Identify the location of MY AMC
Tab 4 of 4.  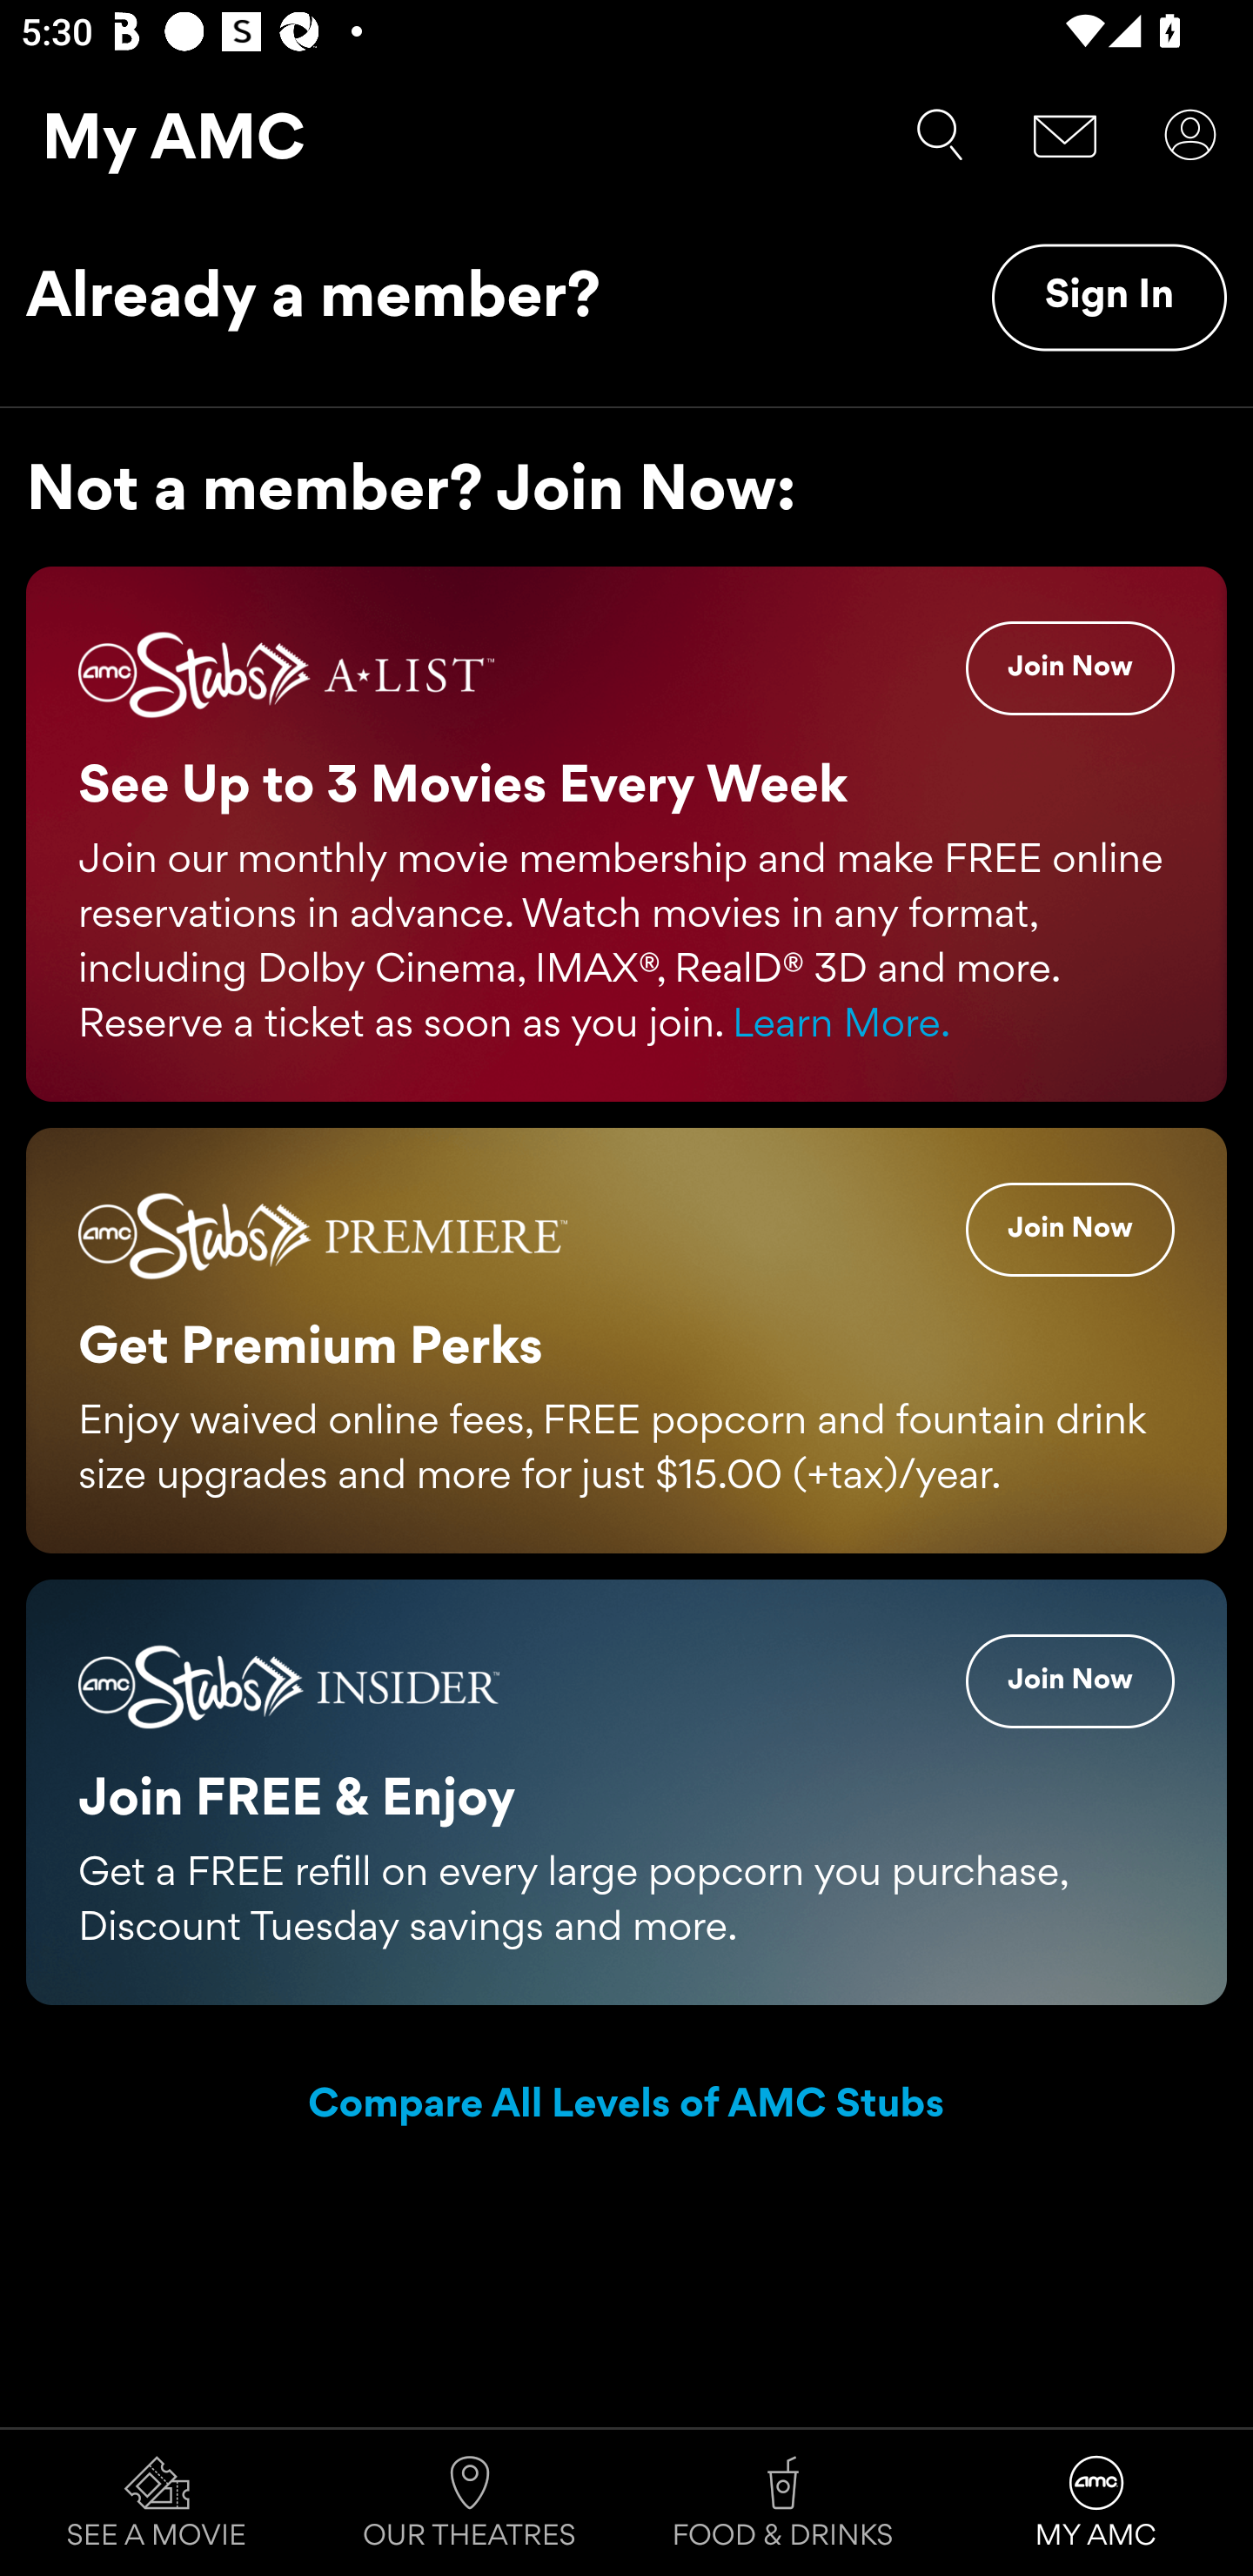
(1096, 2503).